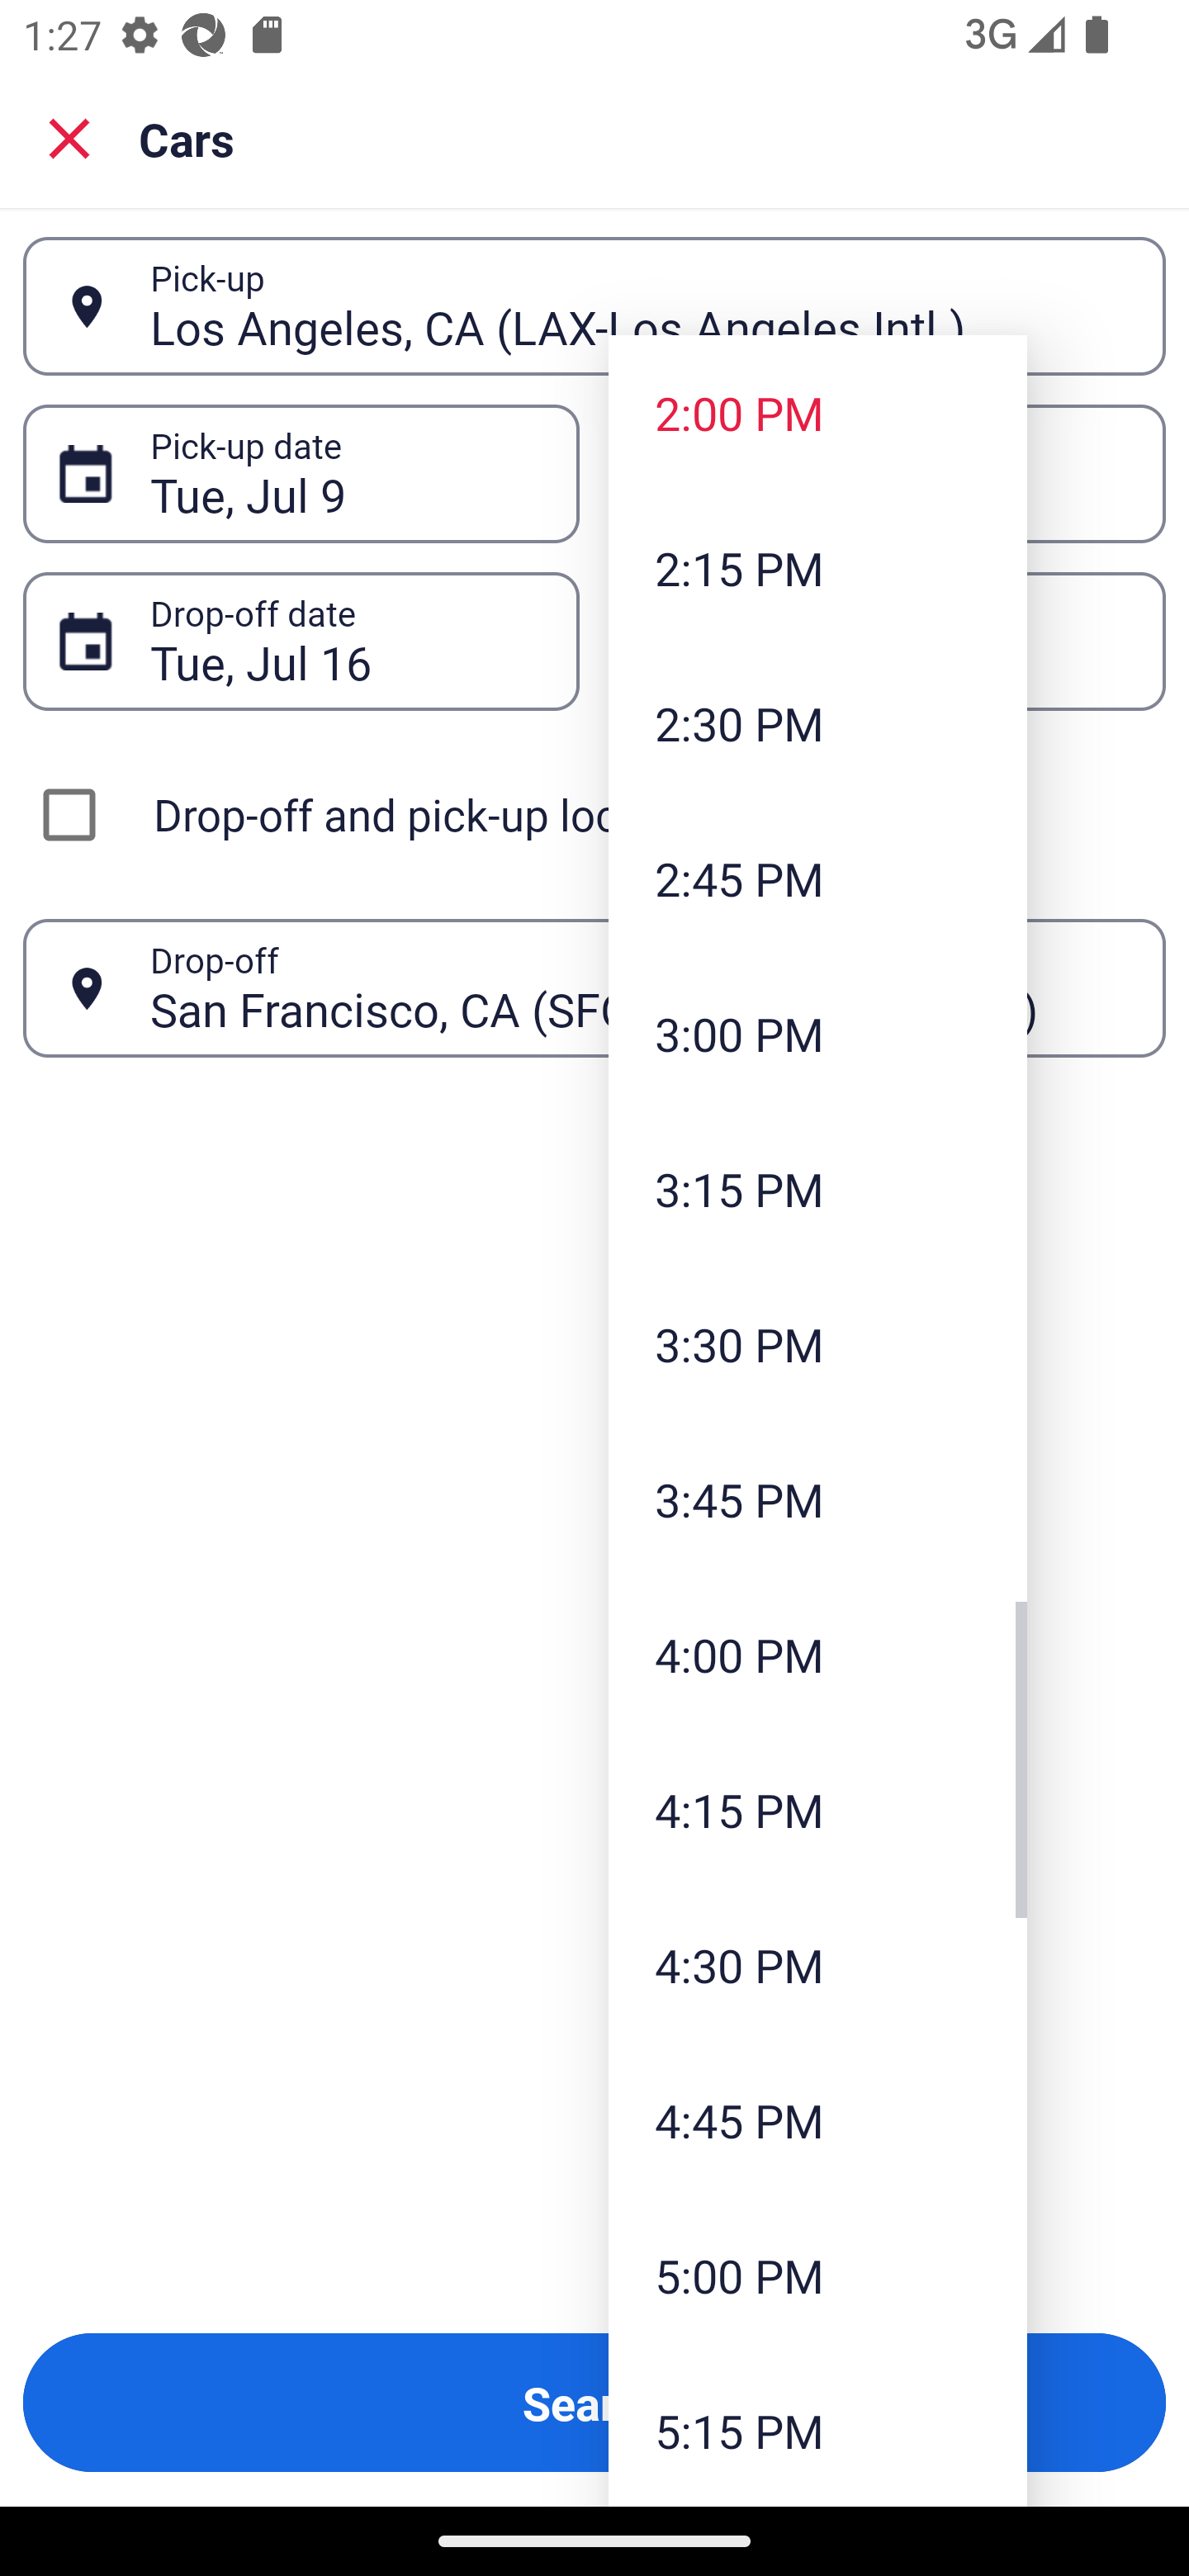 This screenshot has height=2576, width=1189. I want to click on 5:00 PM, so click(817, 2274).